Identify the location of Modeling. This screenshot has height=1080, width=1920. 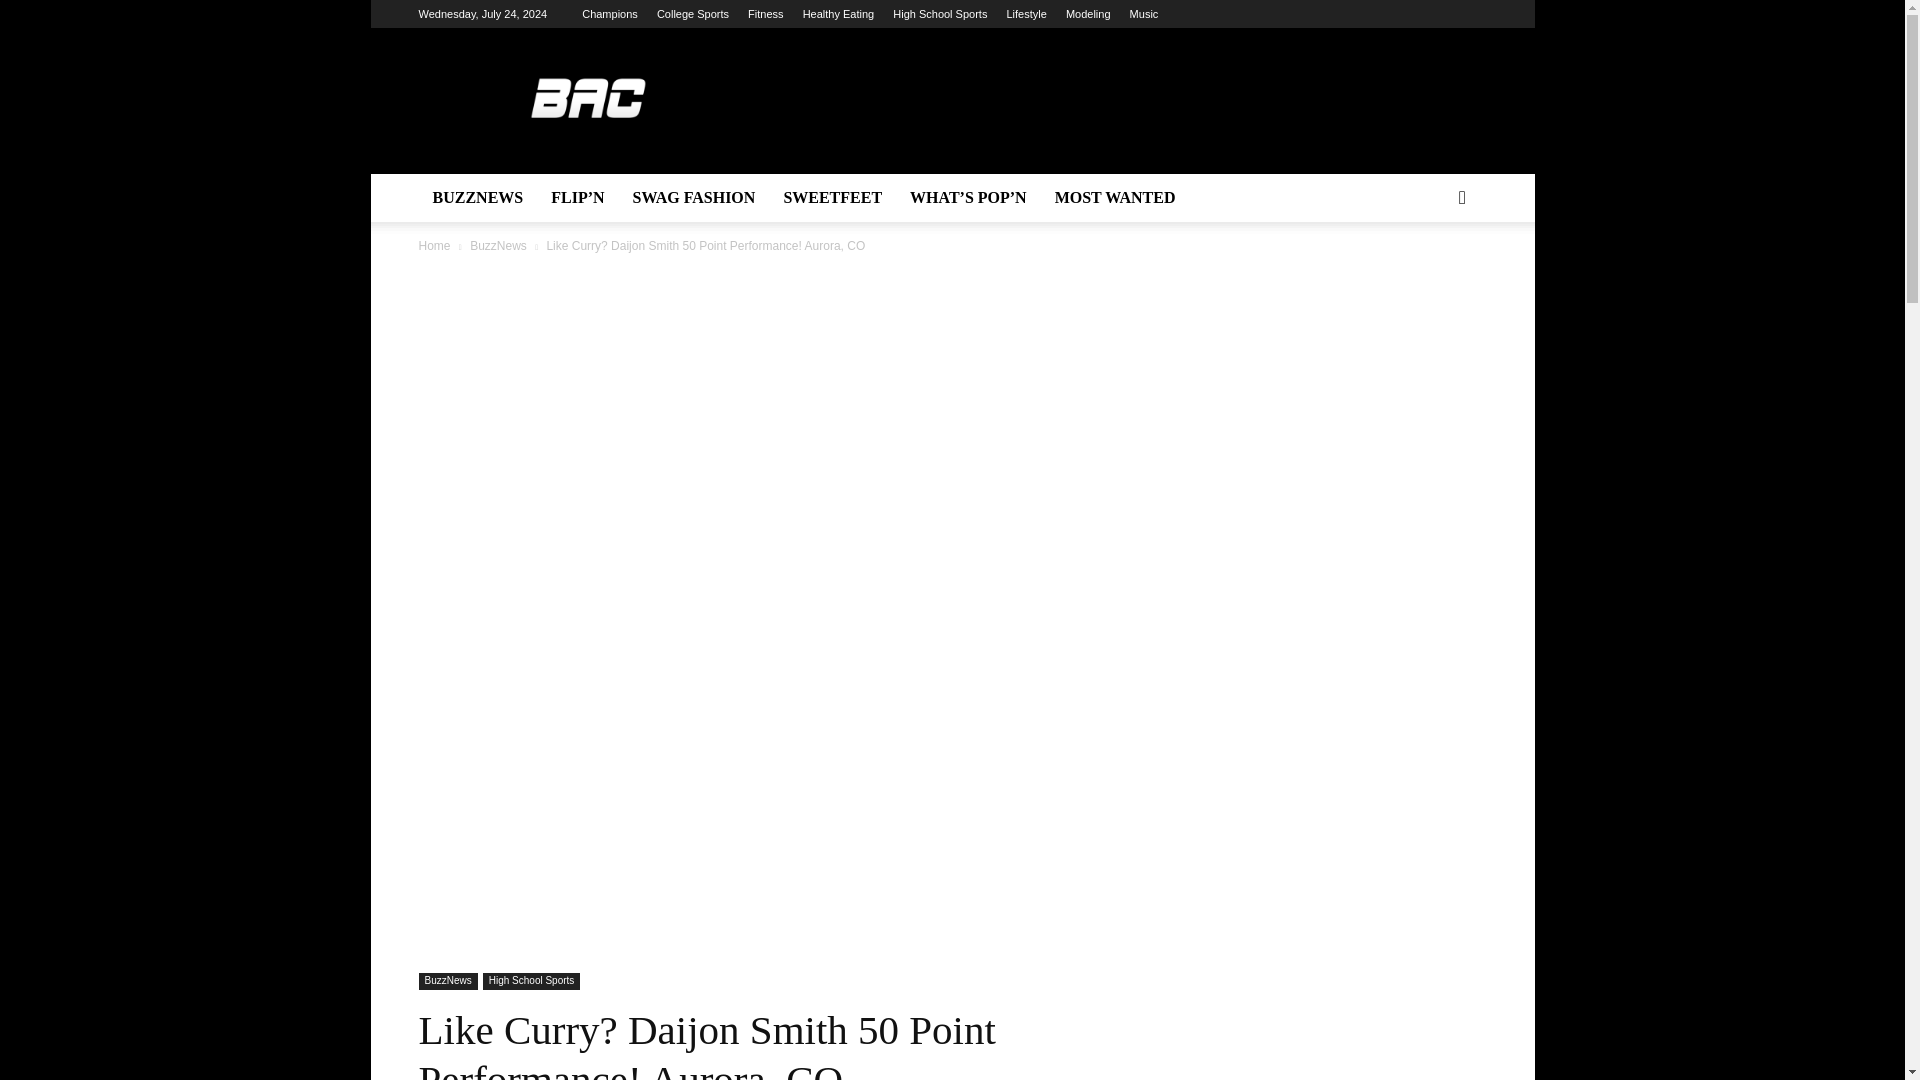
(1088, 14).